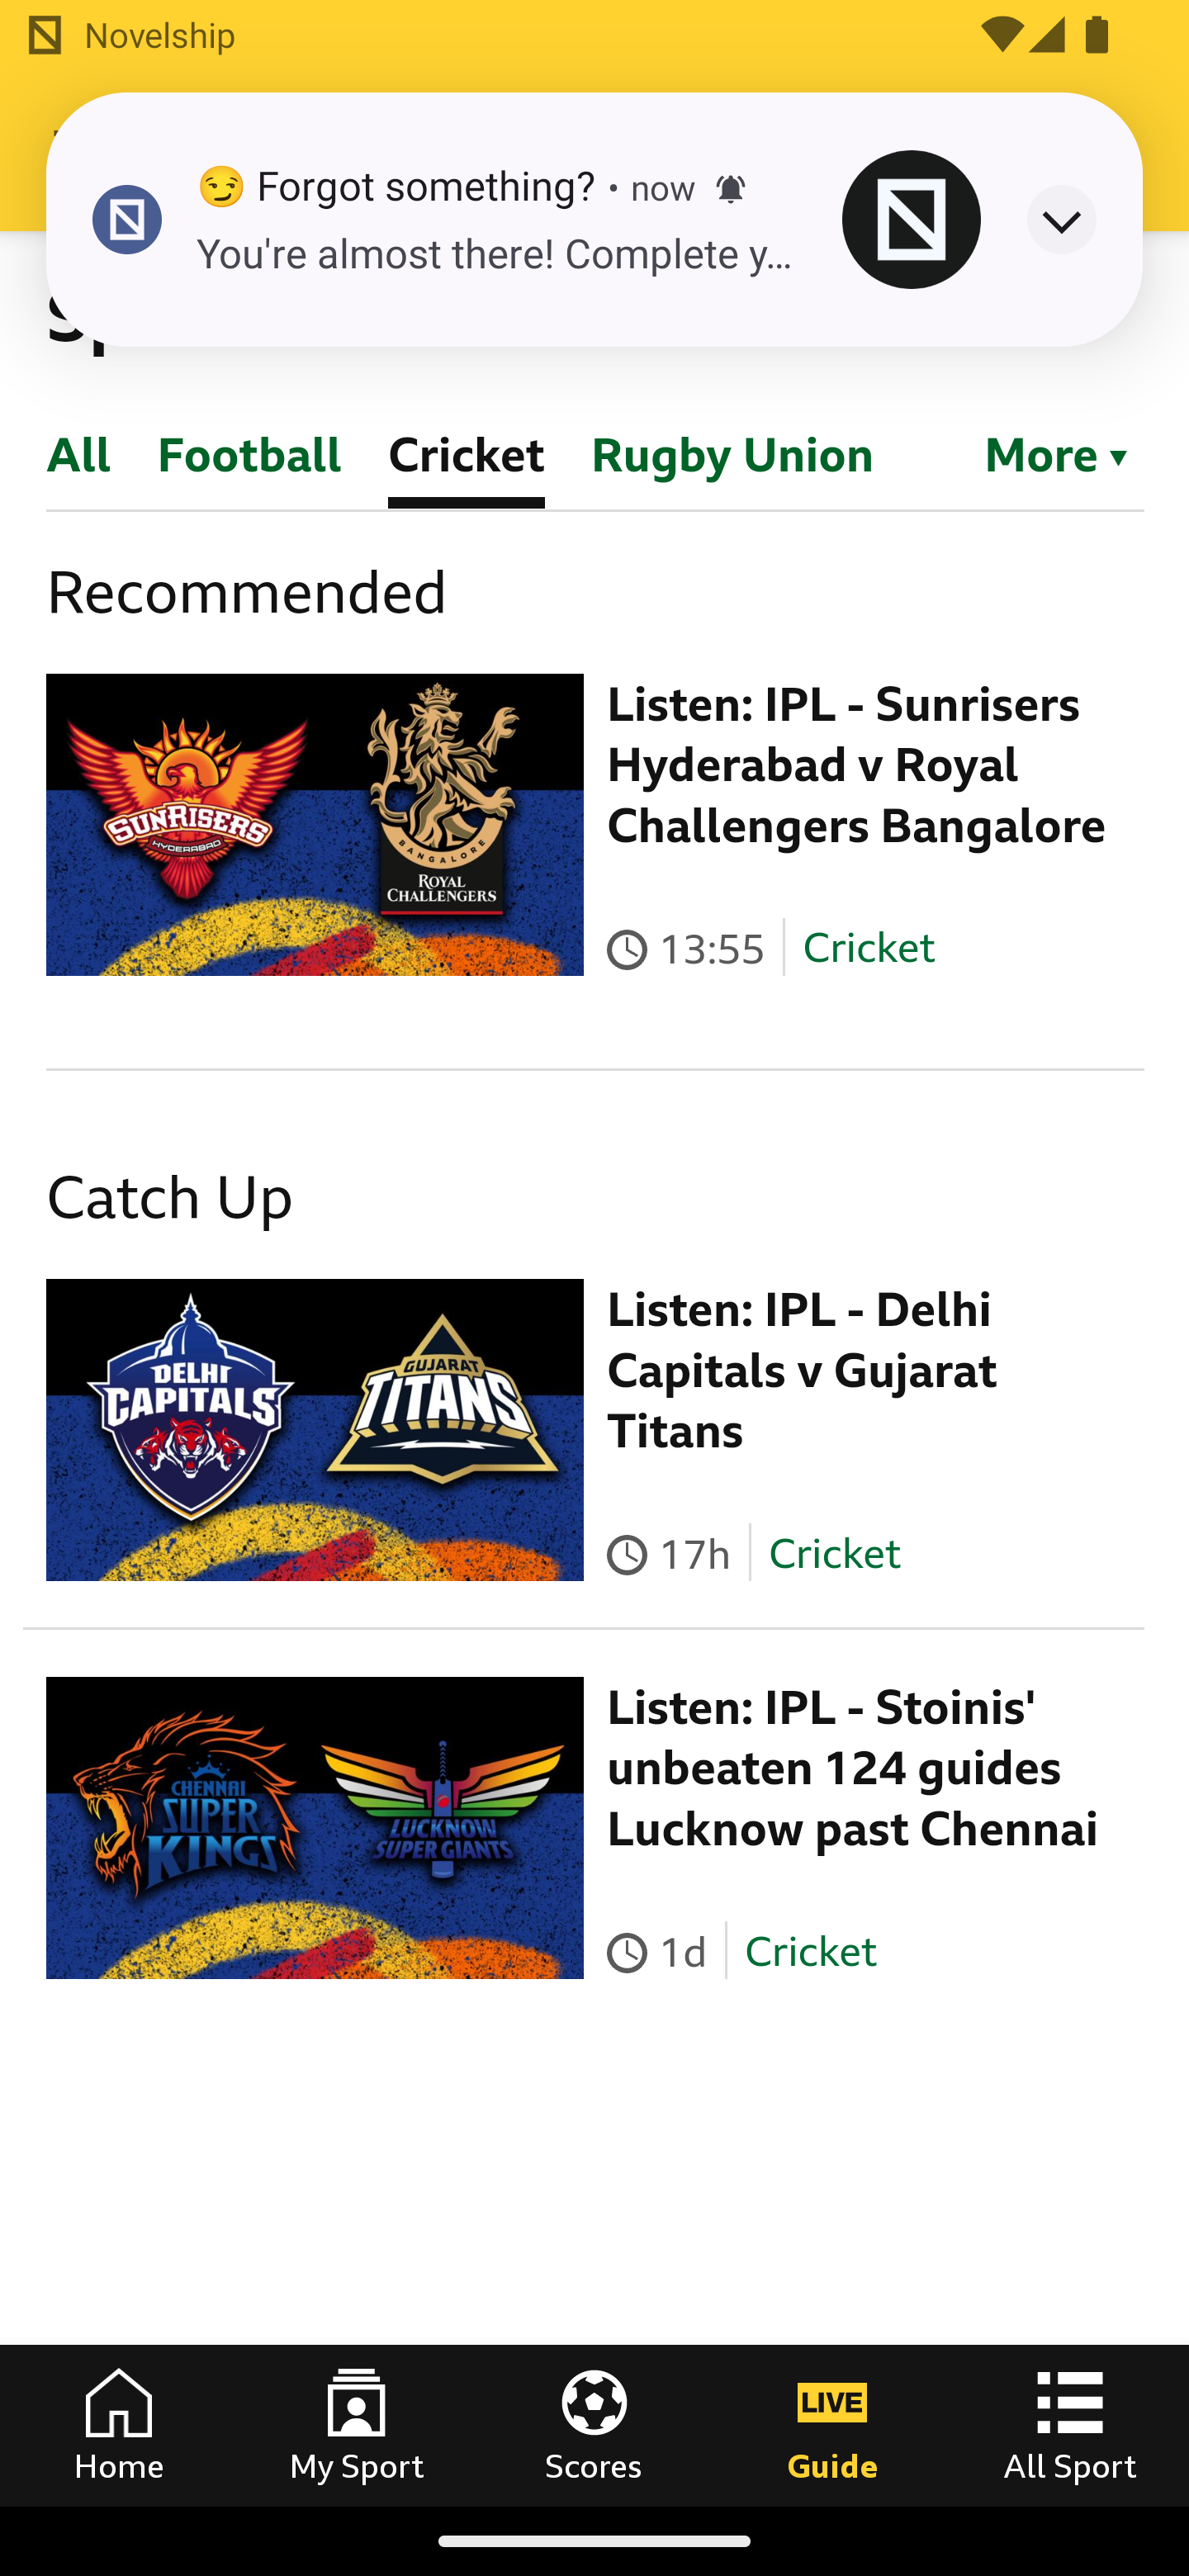 The image size is (1189, 2576). Describe the element at coordinates (869, 948) in the screenshot. I see `Cricket` at that location.